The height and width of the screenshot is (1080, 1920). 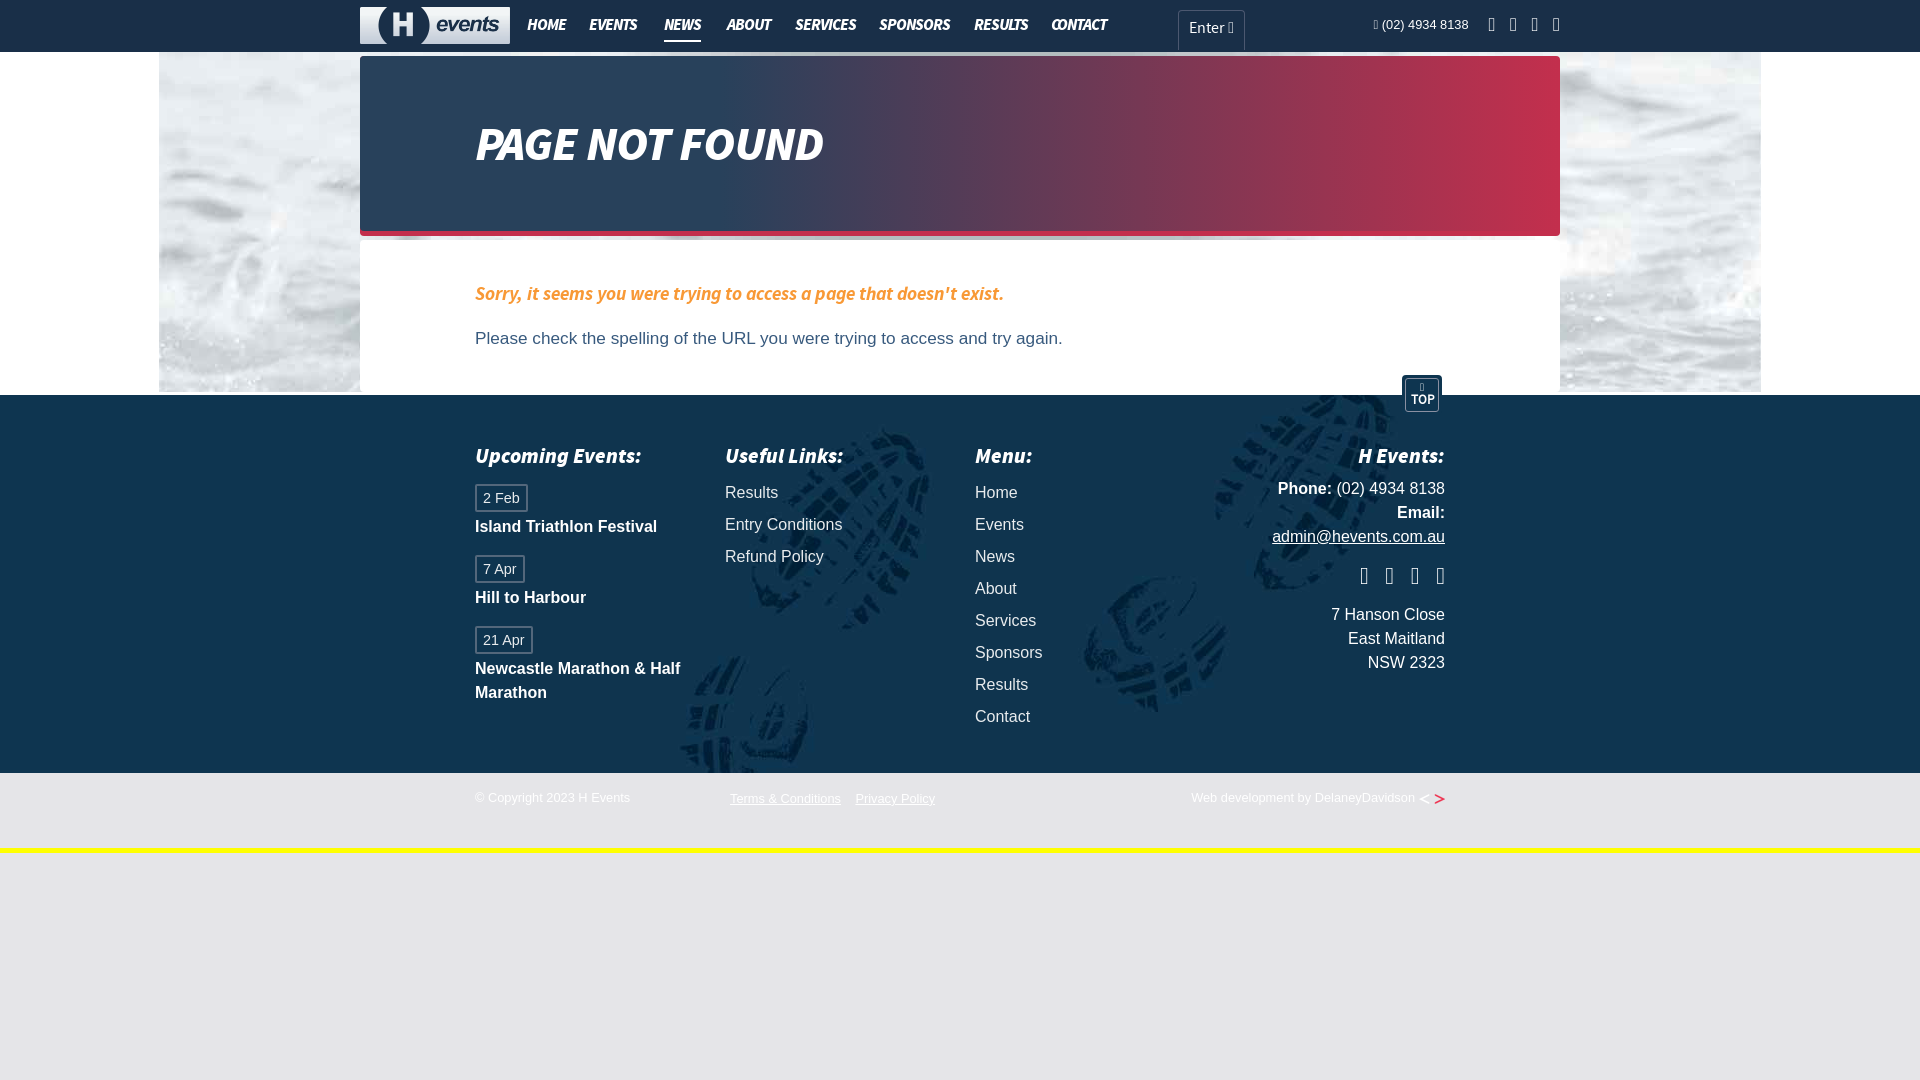 I want to click on Refund Policy, so click(x=835, y=557).